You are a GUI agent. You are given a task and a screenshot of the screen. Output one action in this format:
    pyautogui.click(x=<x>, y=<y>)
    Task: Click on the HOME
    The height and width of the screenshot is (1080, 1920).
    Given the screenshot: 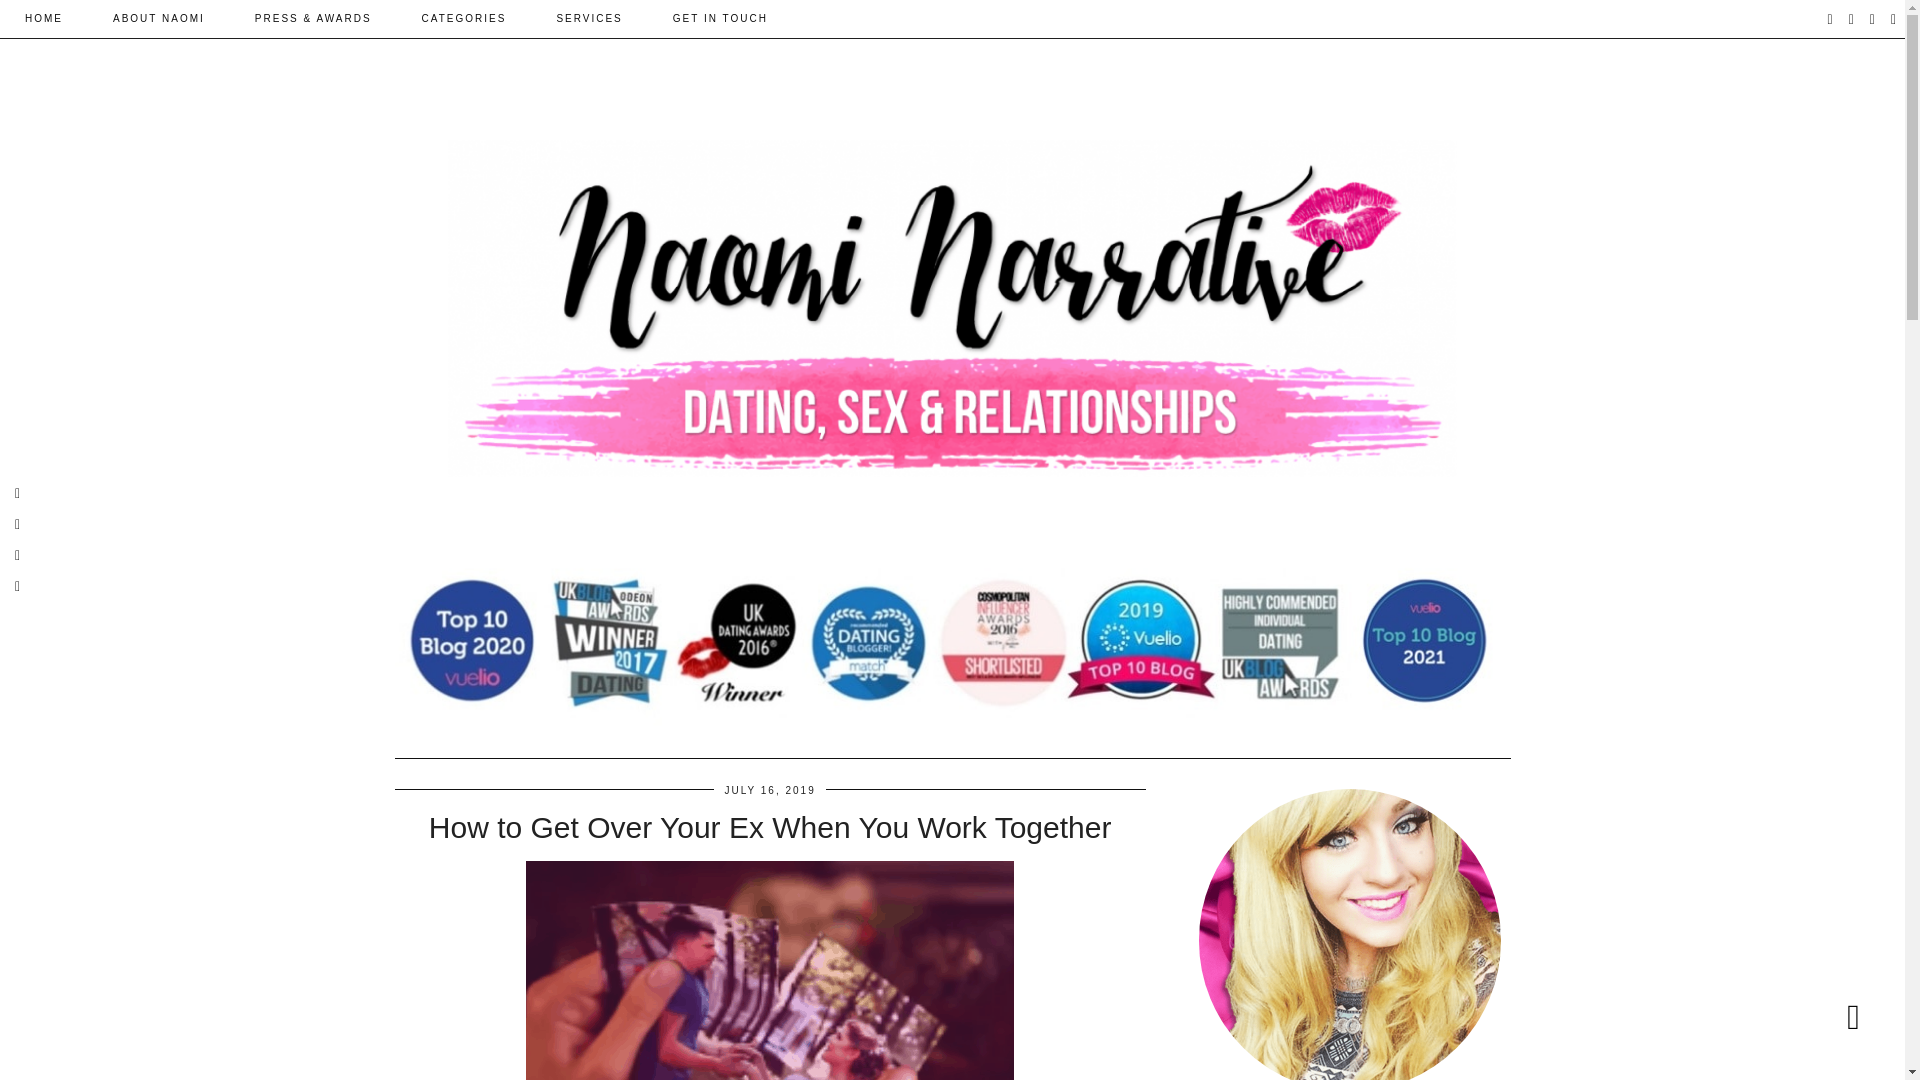 What is the action you would take?
    pyautogui.click(x=44, y=18)
    